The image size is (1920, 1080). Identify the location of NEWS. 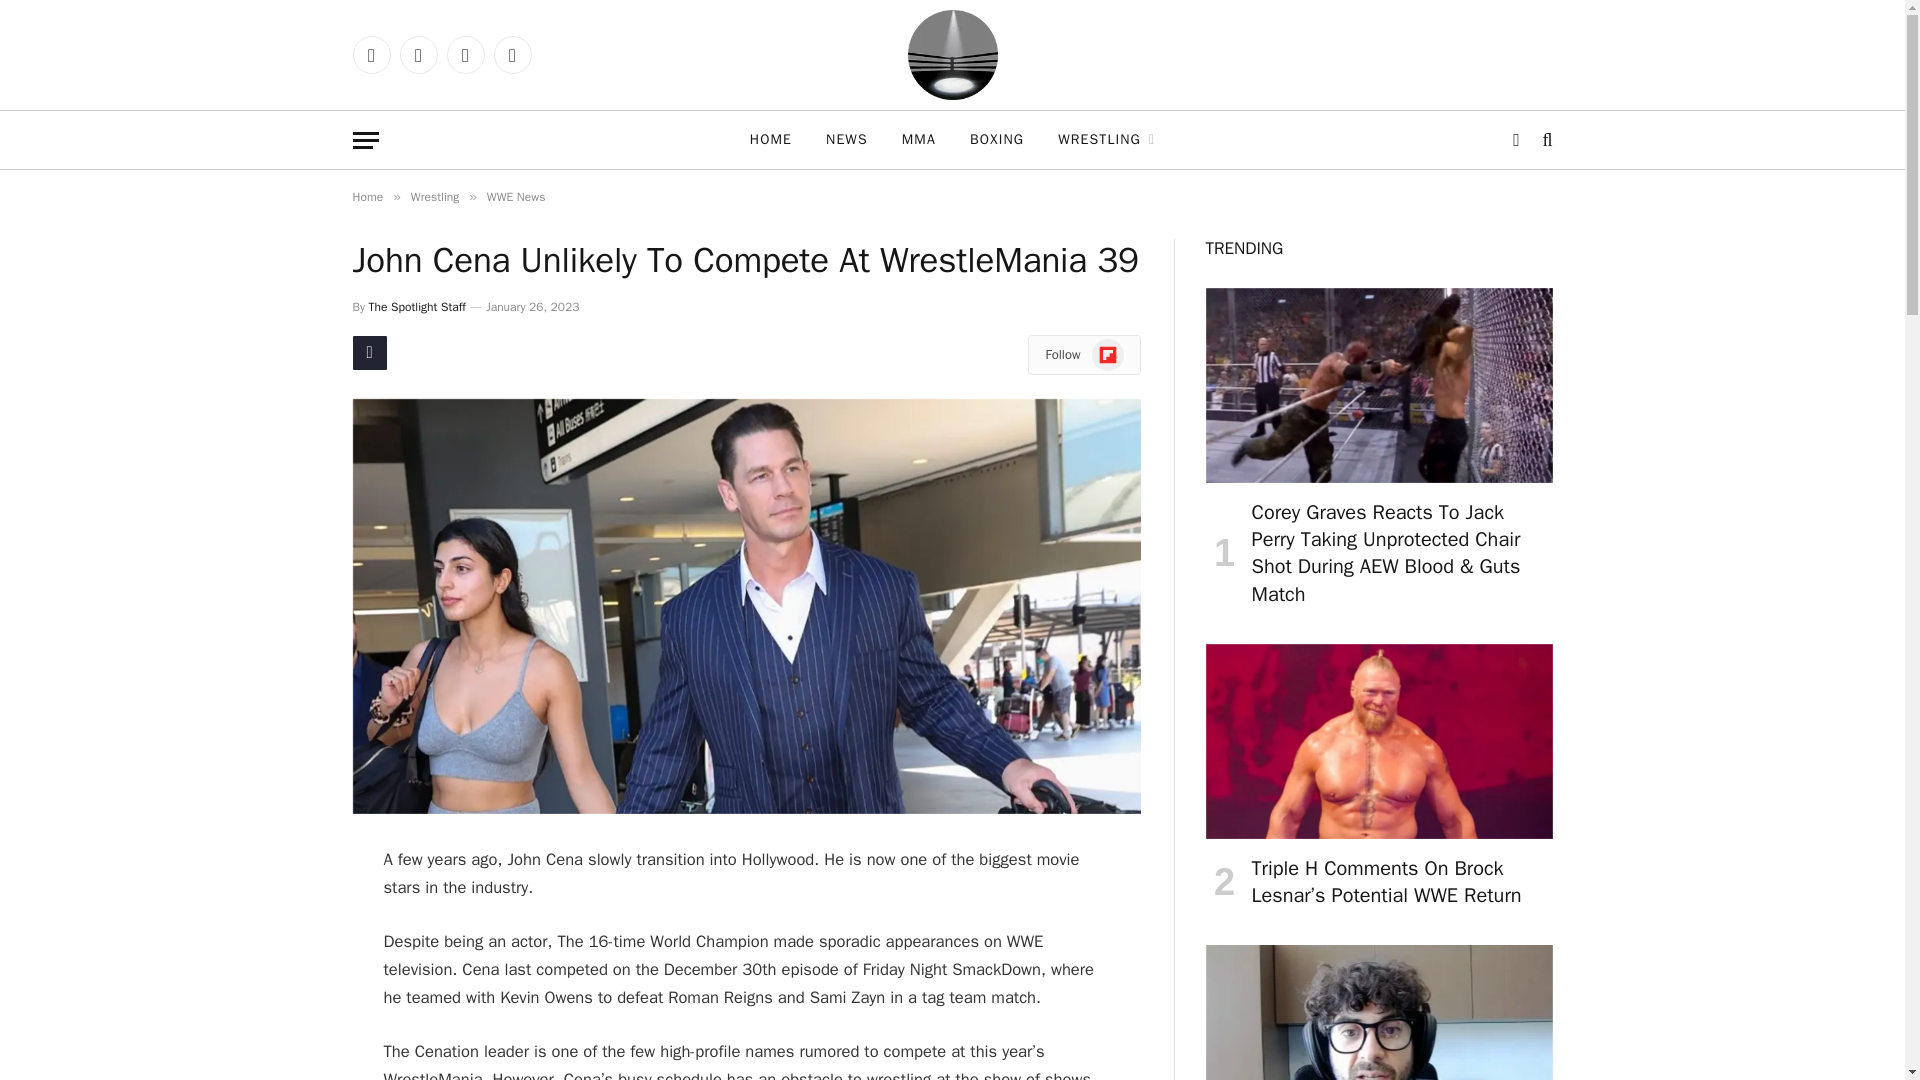
(846, 140).